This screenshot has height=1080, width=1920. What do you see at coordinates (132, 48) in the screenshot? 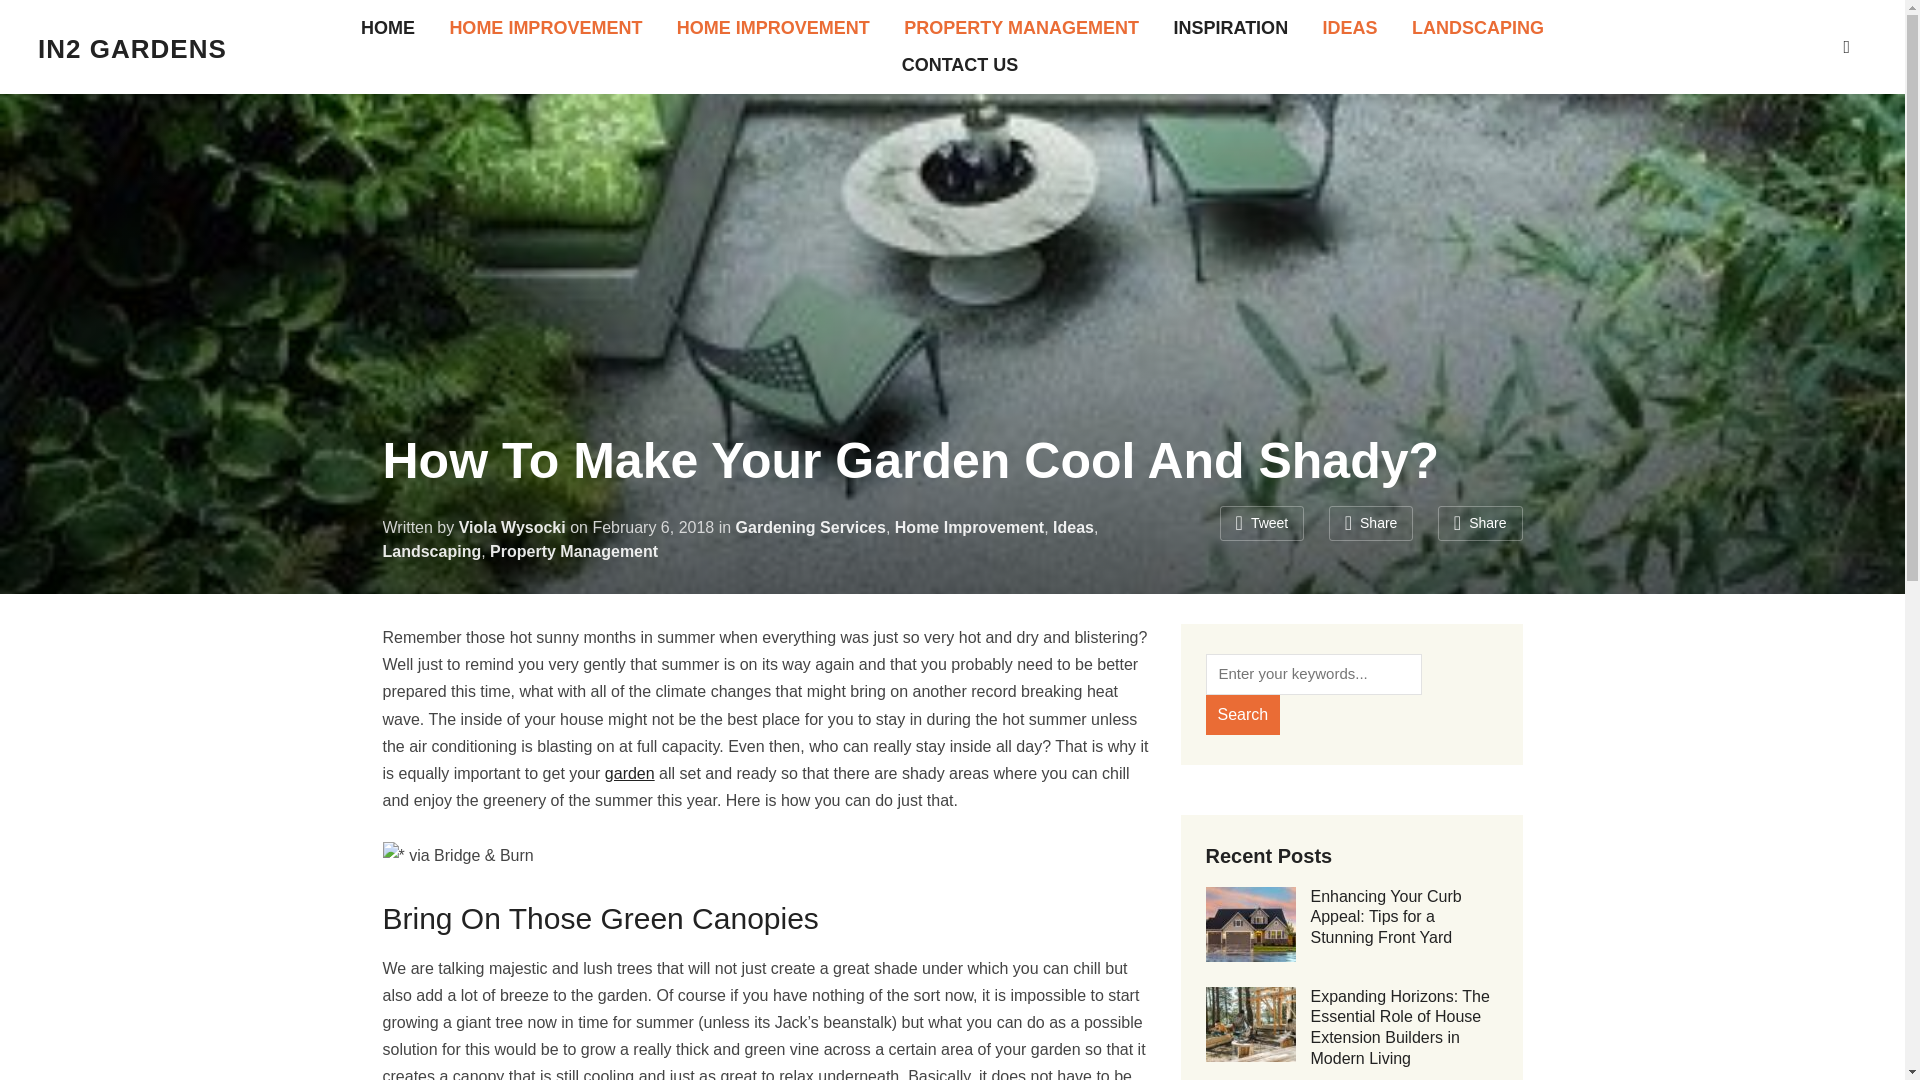
I see `From Concept Through Completion` at bounding box center [132, 48].